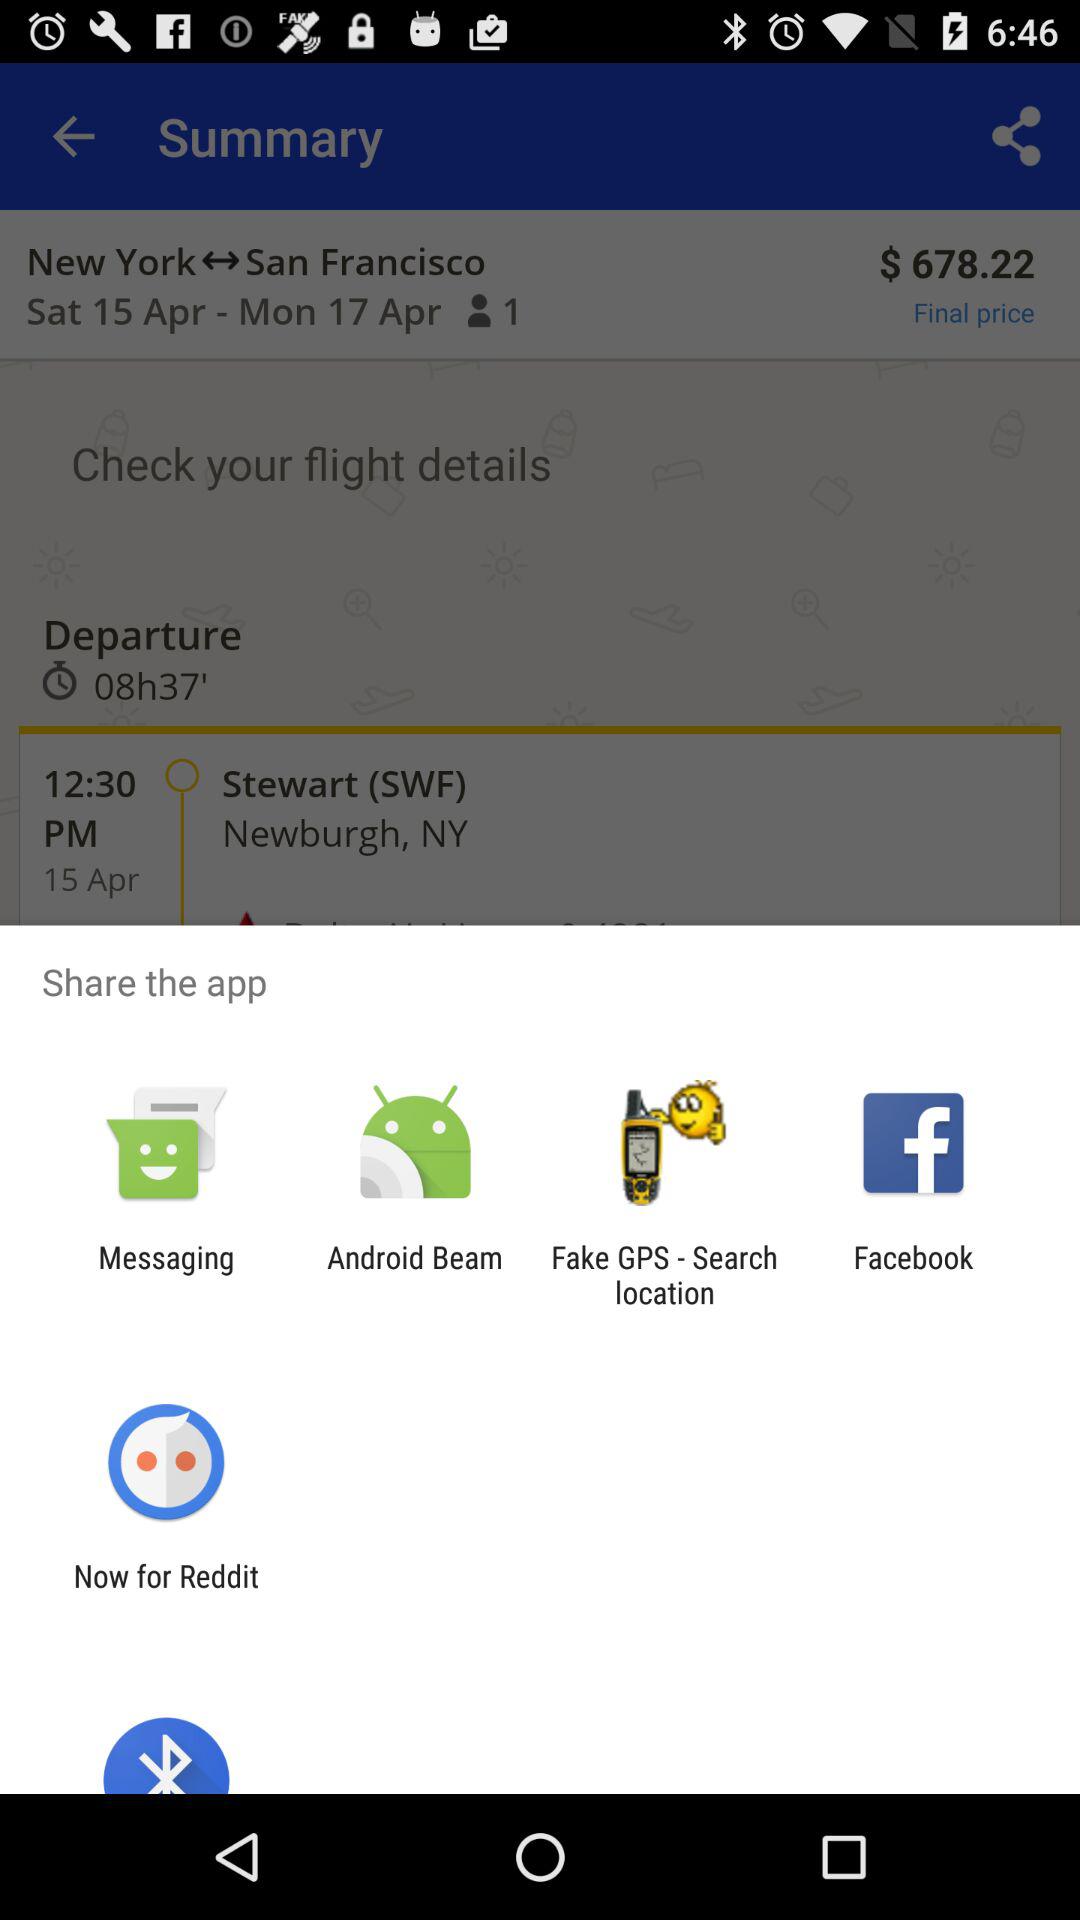 This screenshot has width=1080, height=1920. Describe the element at coordinates (414, 1274) in the screenshot. I see `click the android beam icon` at that location.